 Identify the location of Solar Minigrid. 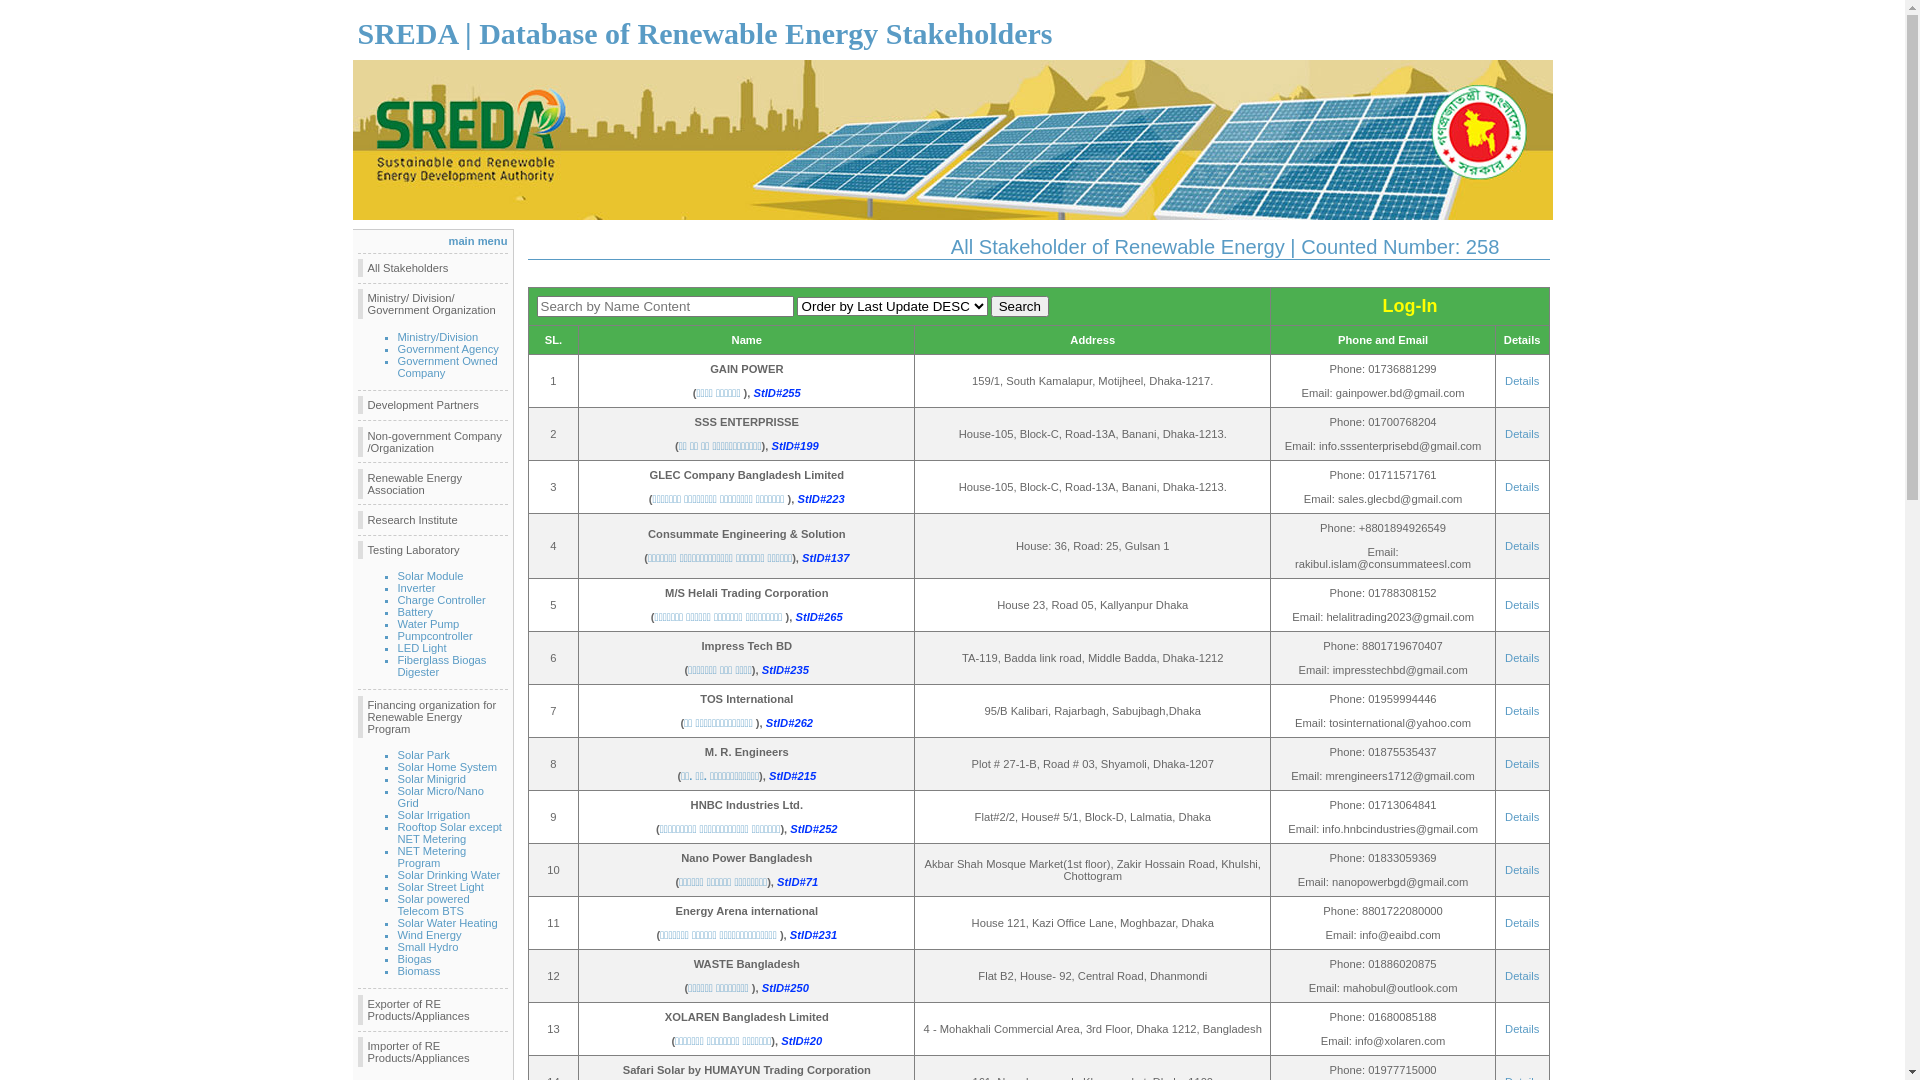
(432, 779).